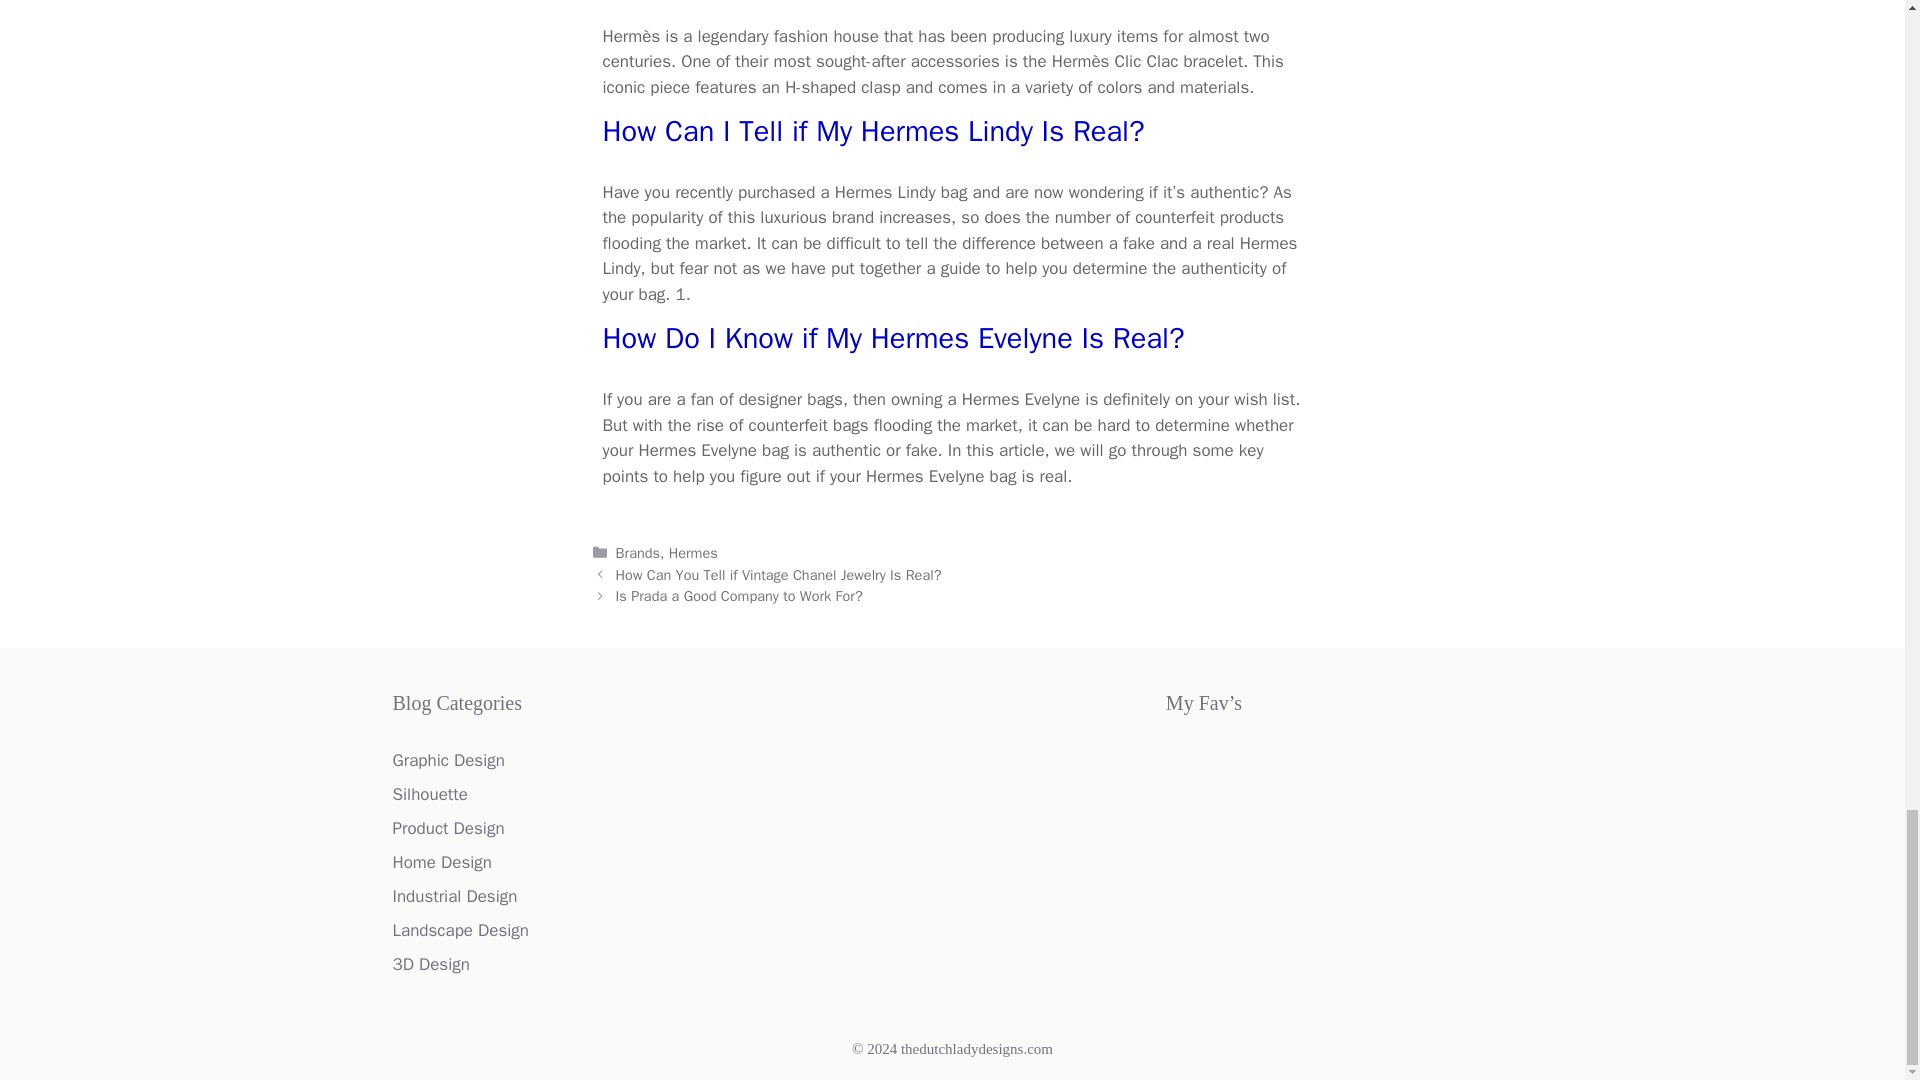  I want to click on Product Design, so click(447, 828).